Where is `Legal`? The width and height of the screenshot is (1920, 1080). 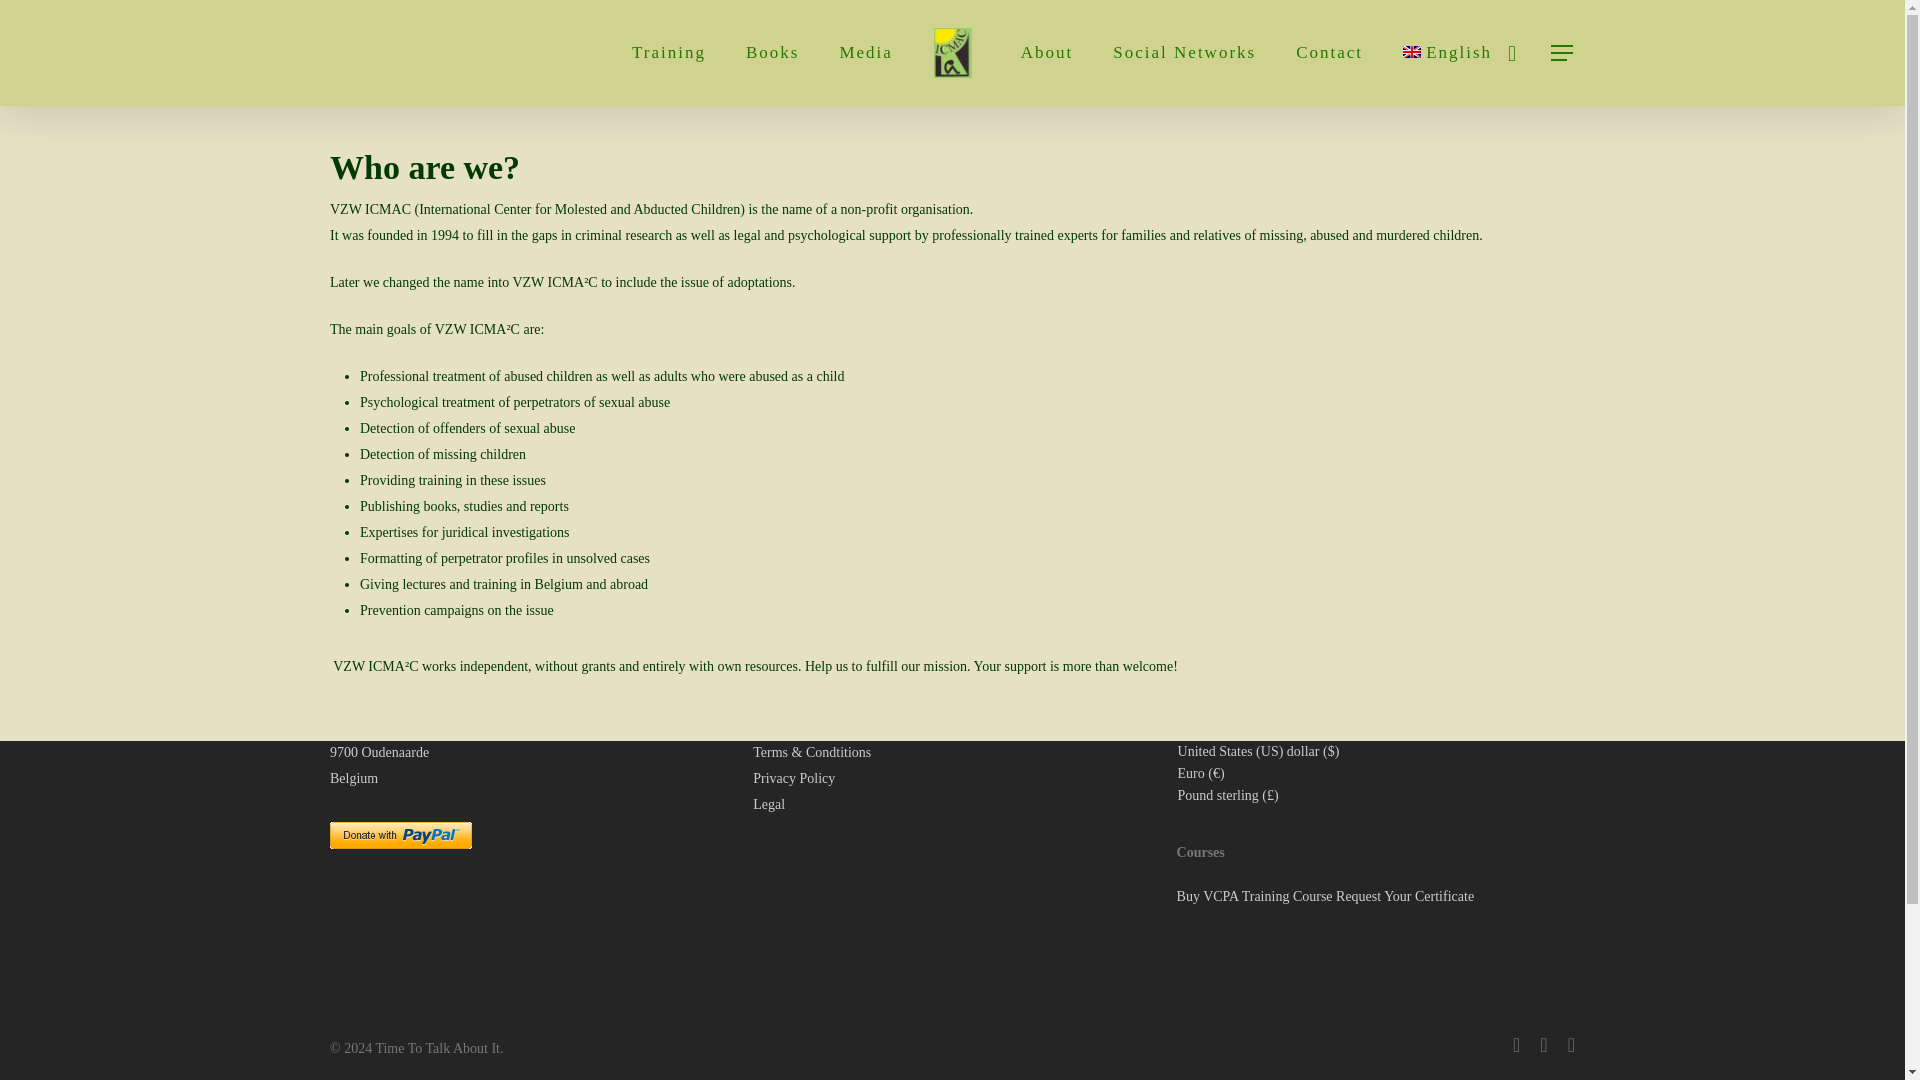 Legal is located at coordinates (768, 804).